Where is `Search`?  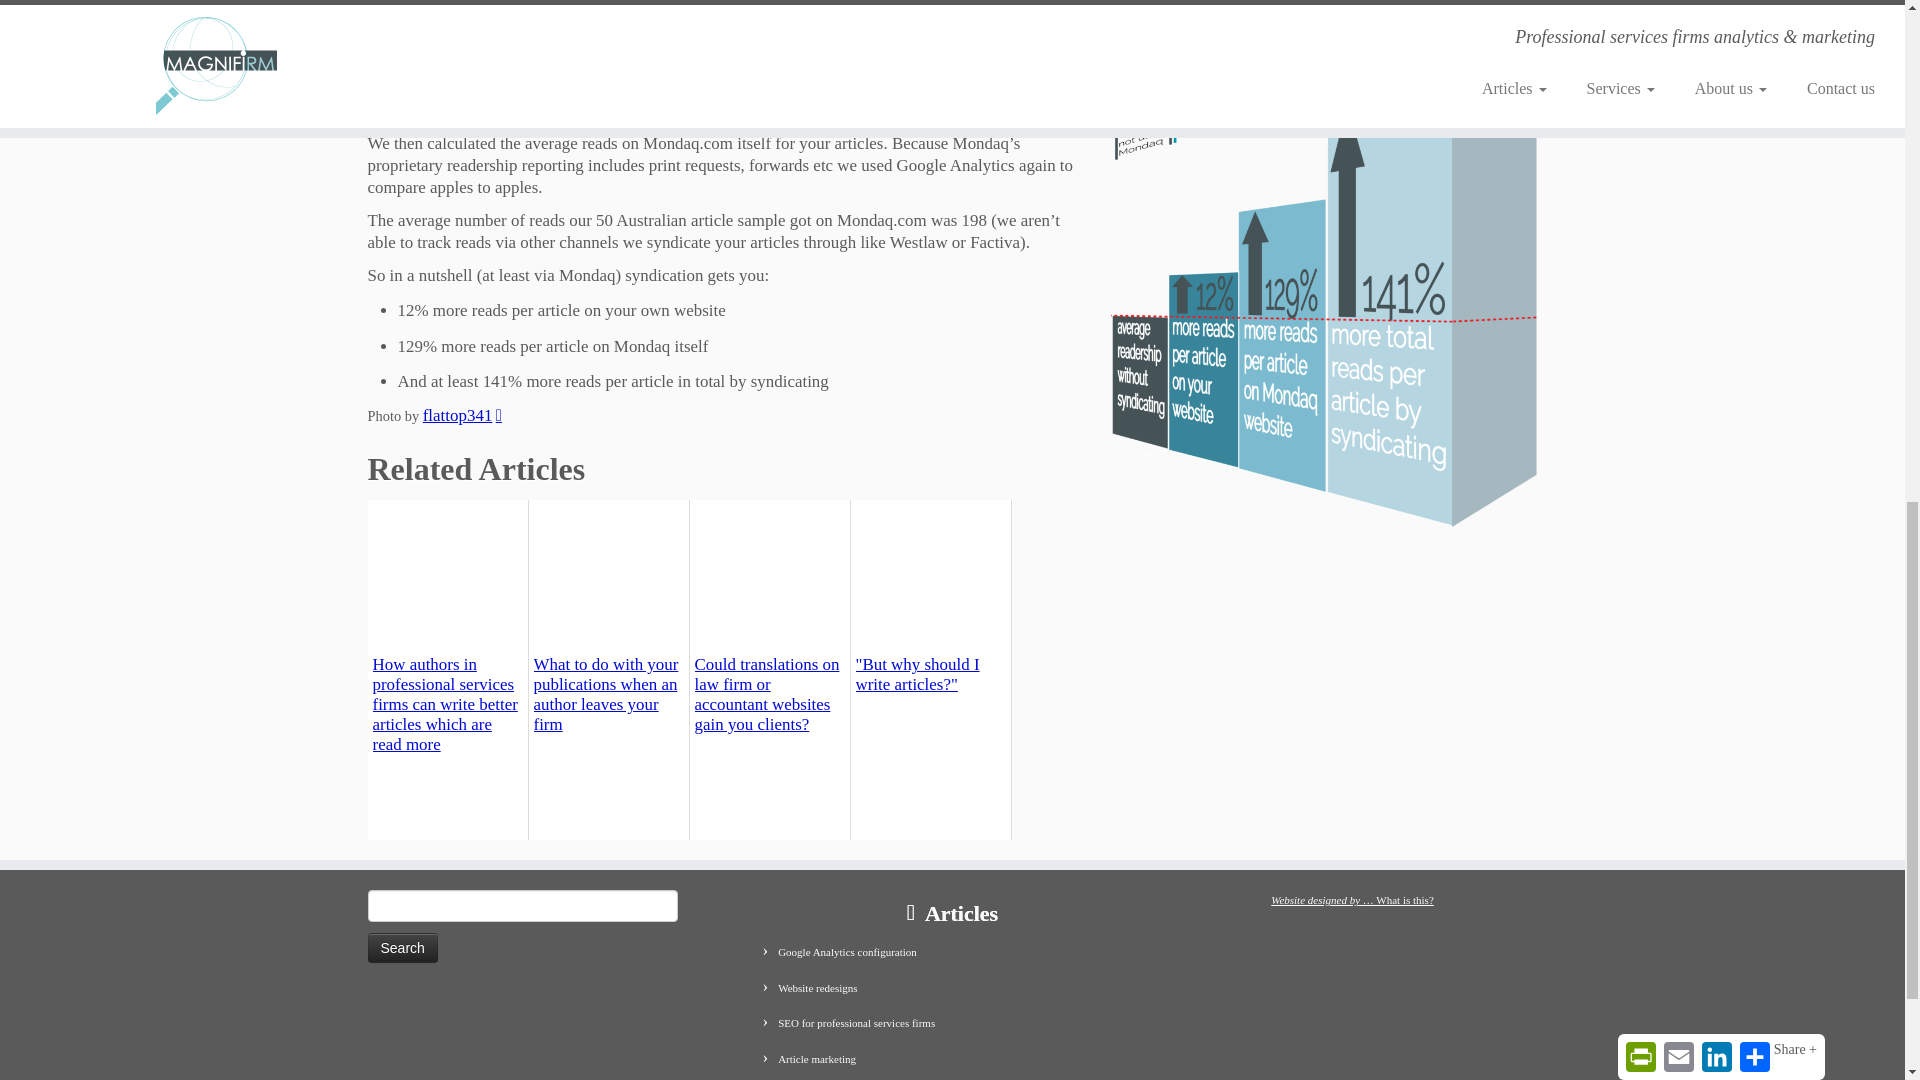
Search is located at coordinates (402, 948).